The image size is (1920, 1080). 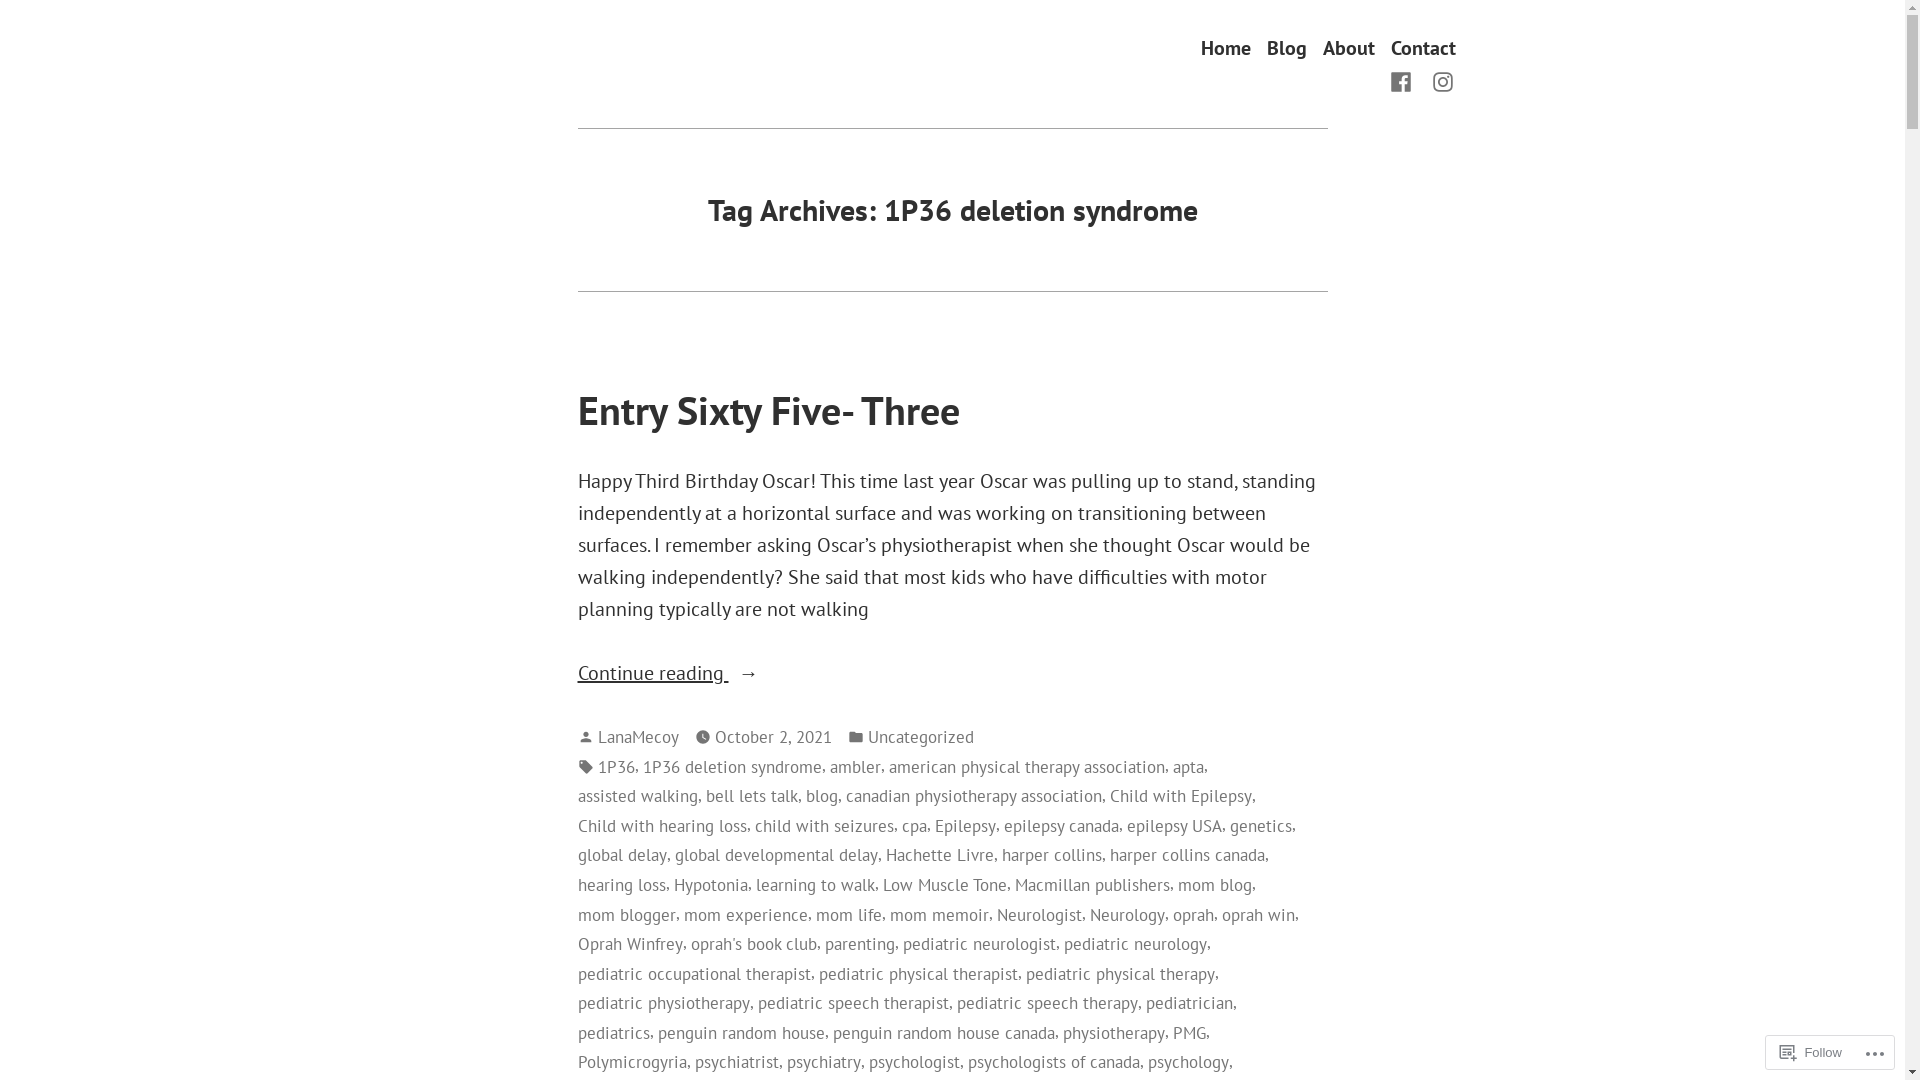 What do you see at coordinates (1258, 915) in the screenshot?
I see `oprah win` at bounding box center [1258, 915].